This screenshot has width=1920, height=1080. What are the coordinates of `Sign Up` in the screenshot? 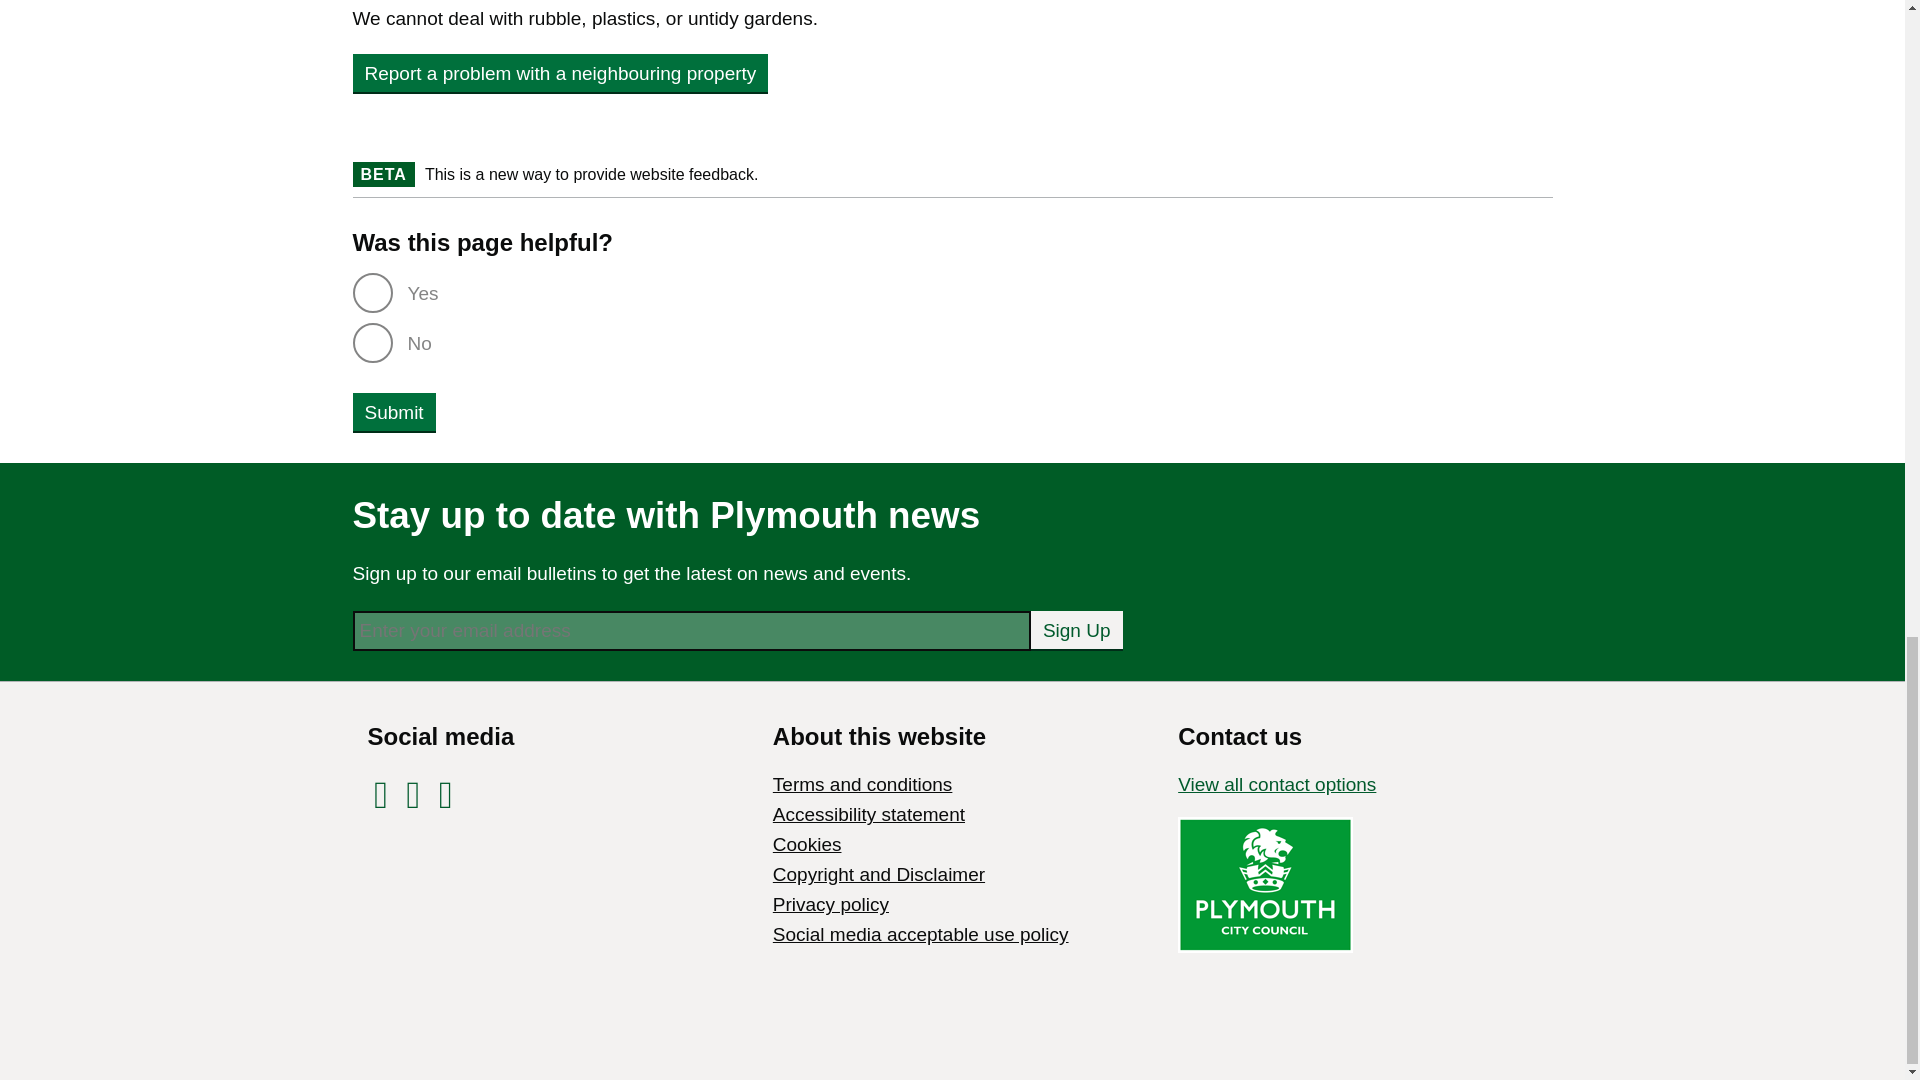 It's located at (1077, 630).